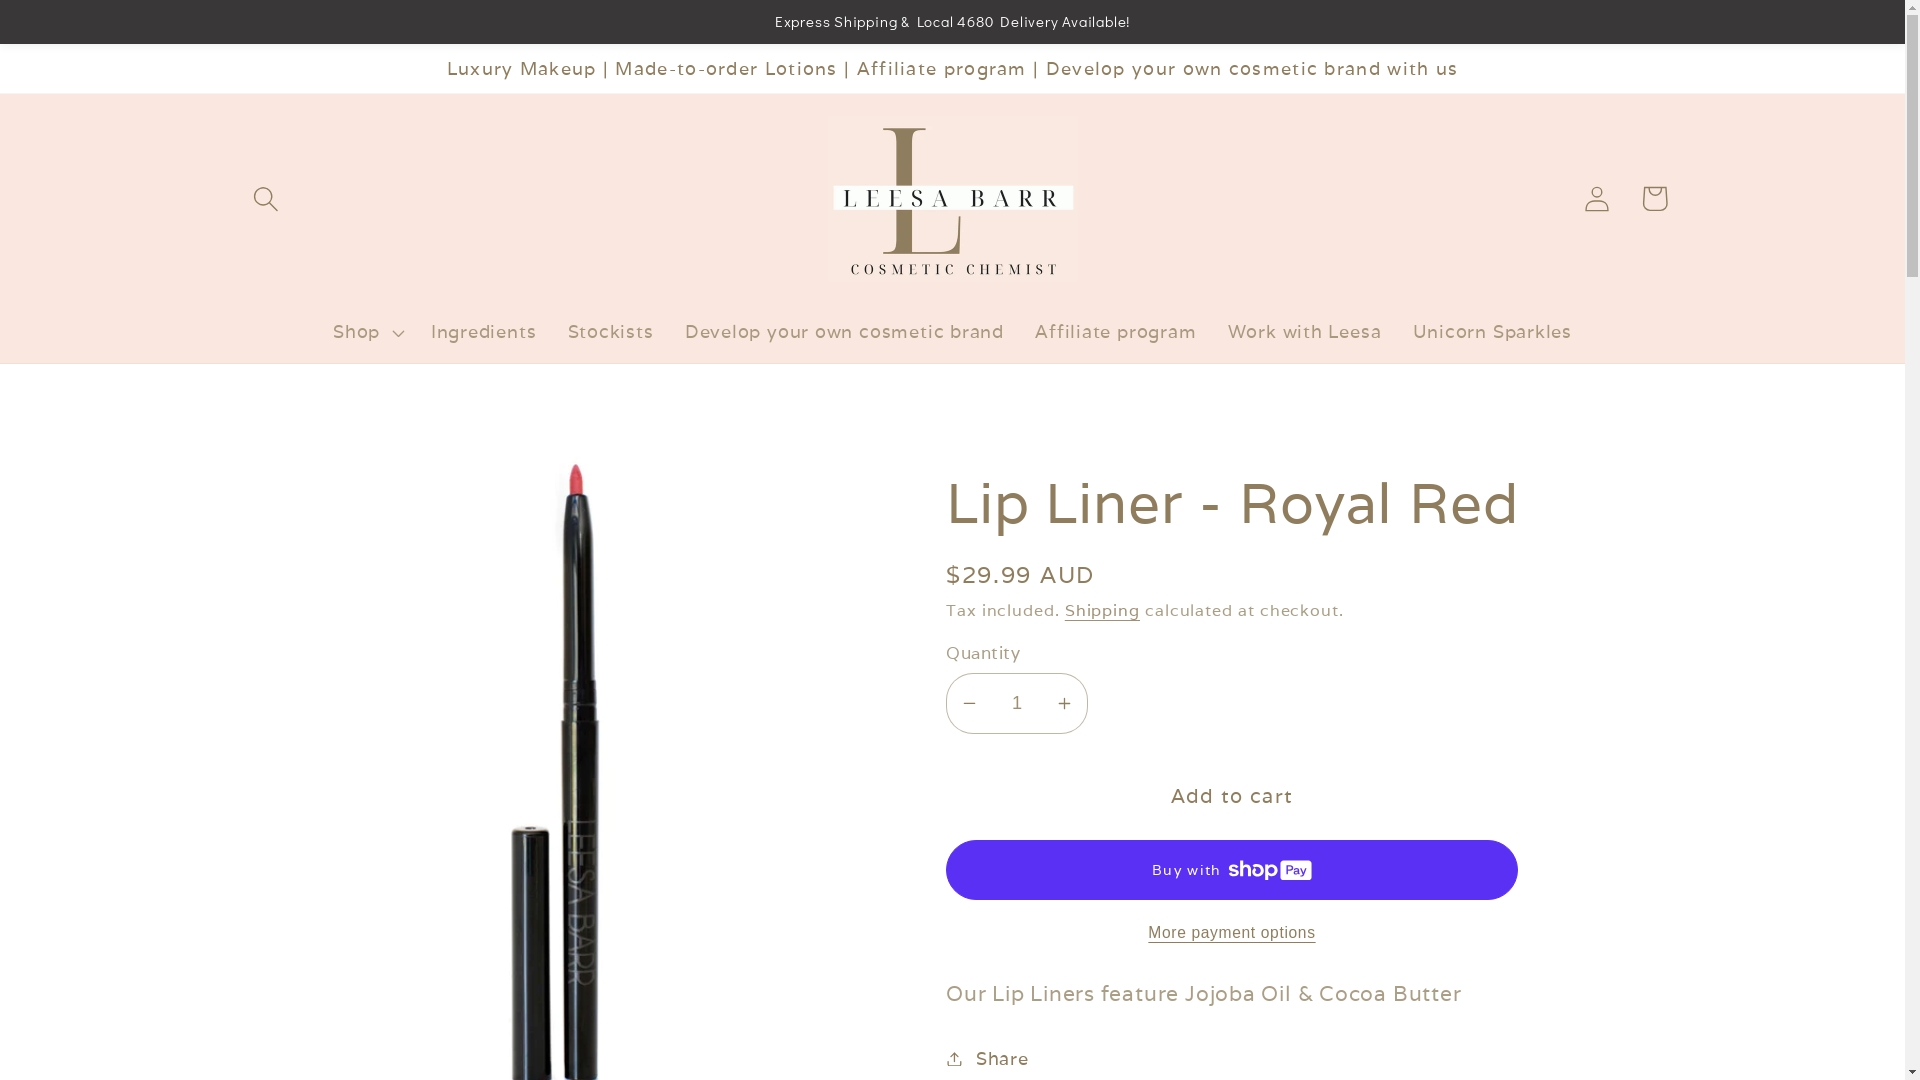 This screenshot has height=1080, width=1920. I want to click on Increase quantity for Lip Liner - Royal Red, so click(1064, 704).